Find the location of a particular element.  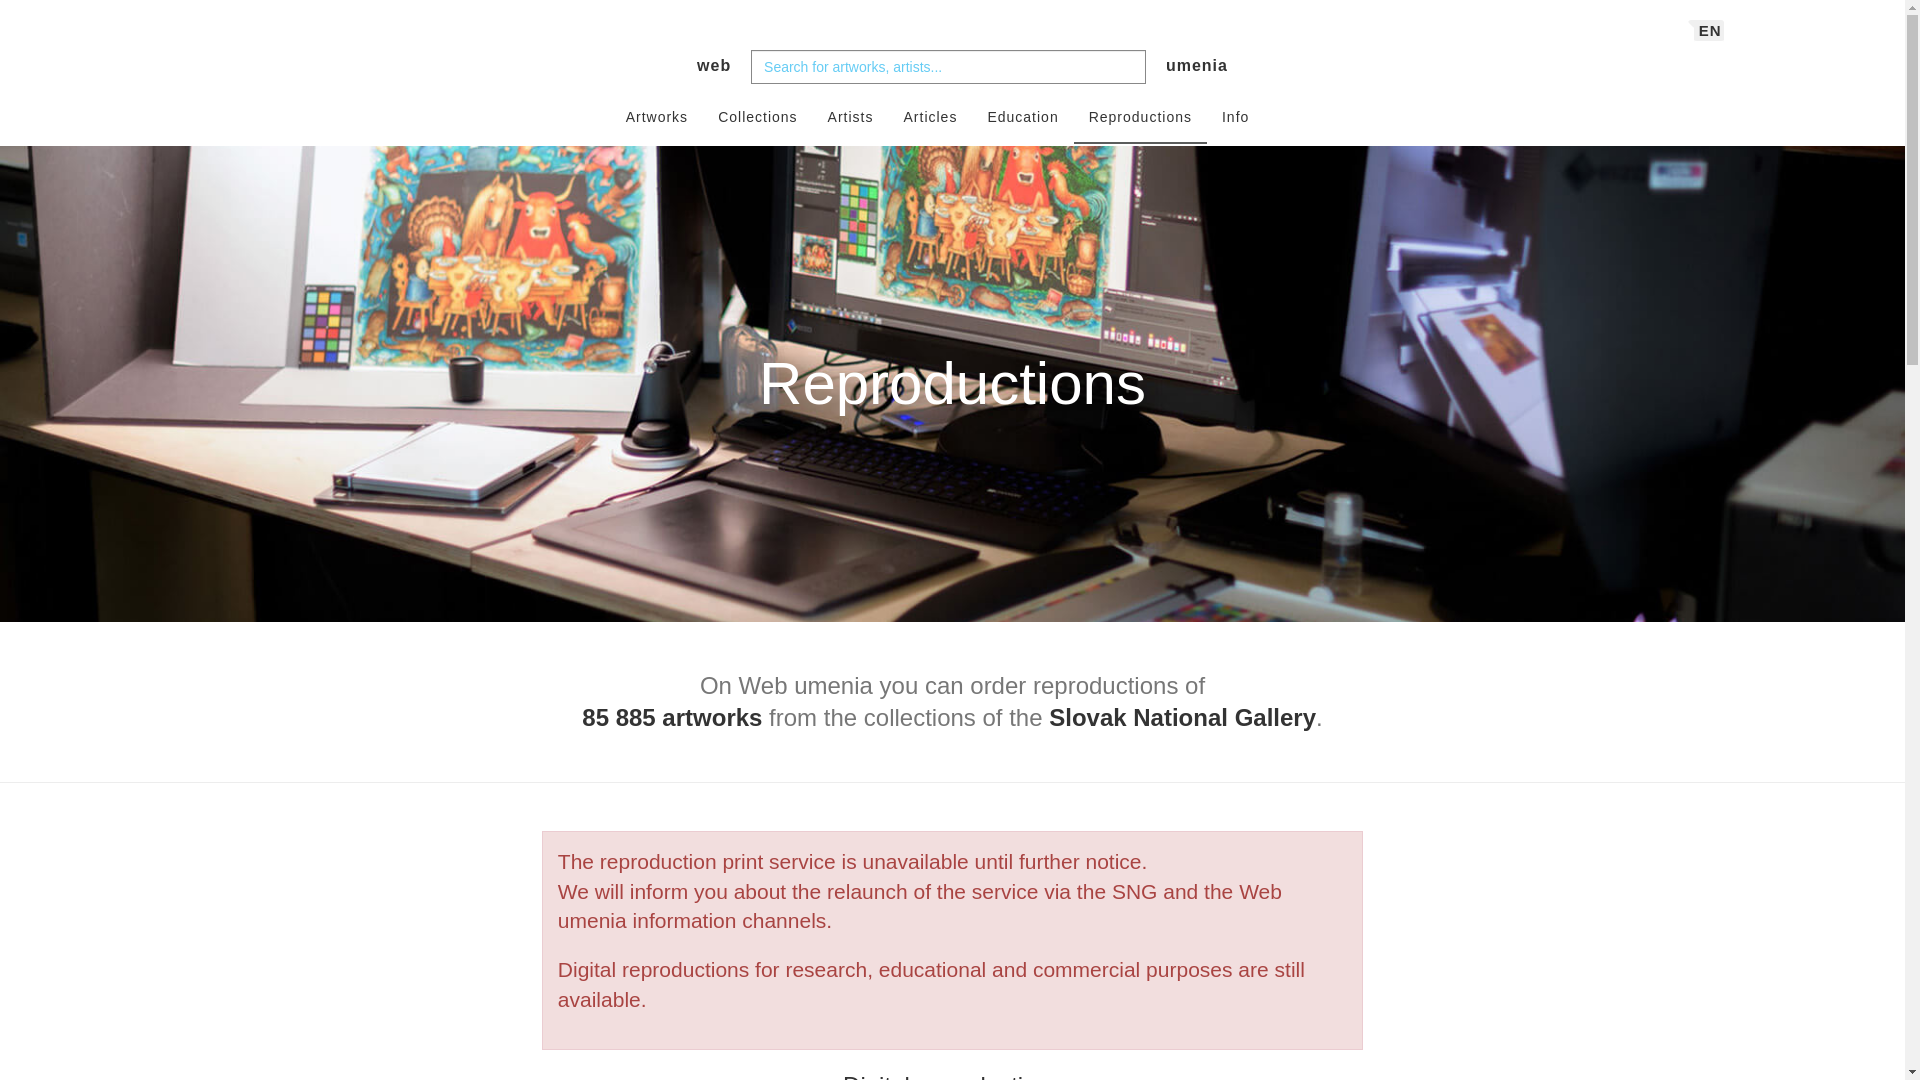

Info is located at coordinates (1708, 32).